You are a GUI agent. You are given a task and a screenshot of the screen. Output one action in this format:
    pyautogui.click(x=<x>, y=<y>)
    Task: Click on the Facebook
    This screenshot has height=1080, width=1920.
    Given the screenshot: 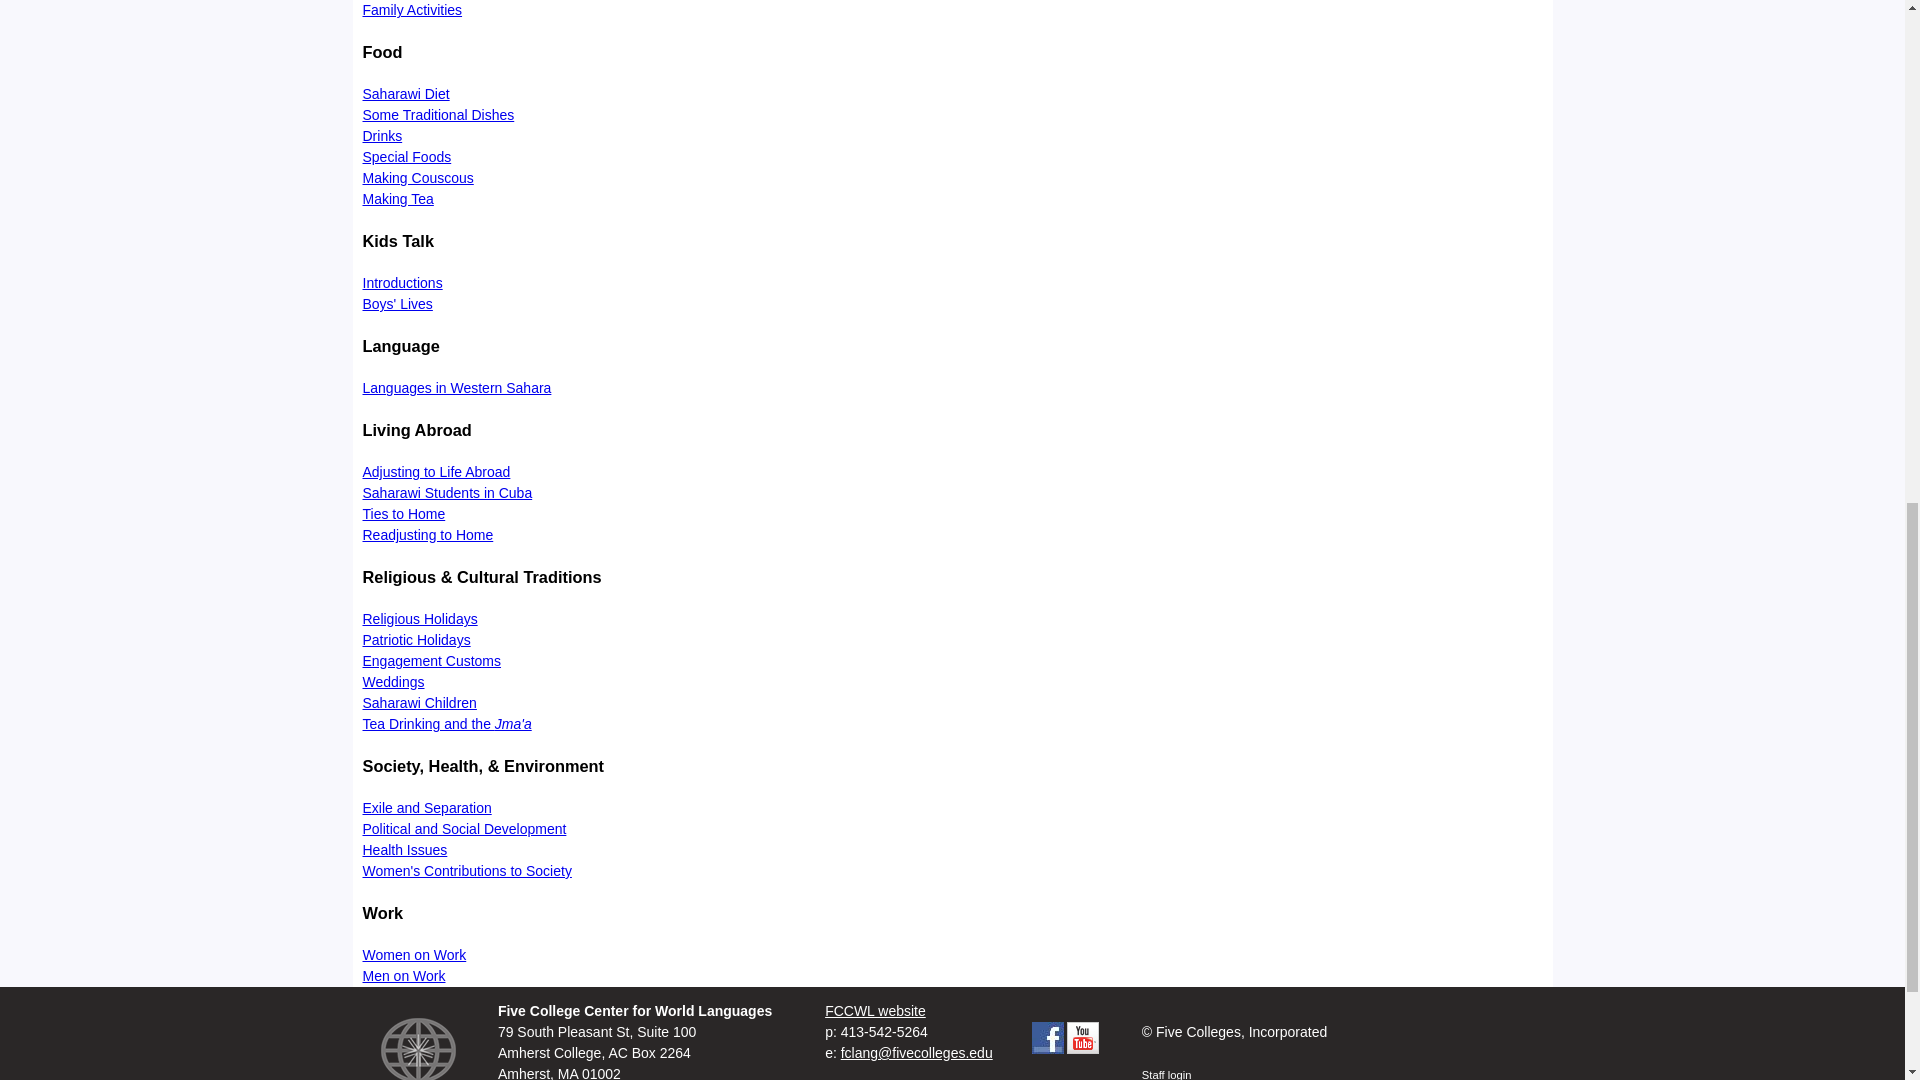 What is the action you would take?
    pyautogui.click(x=1048, y=1038)
    